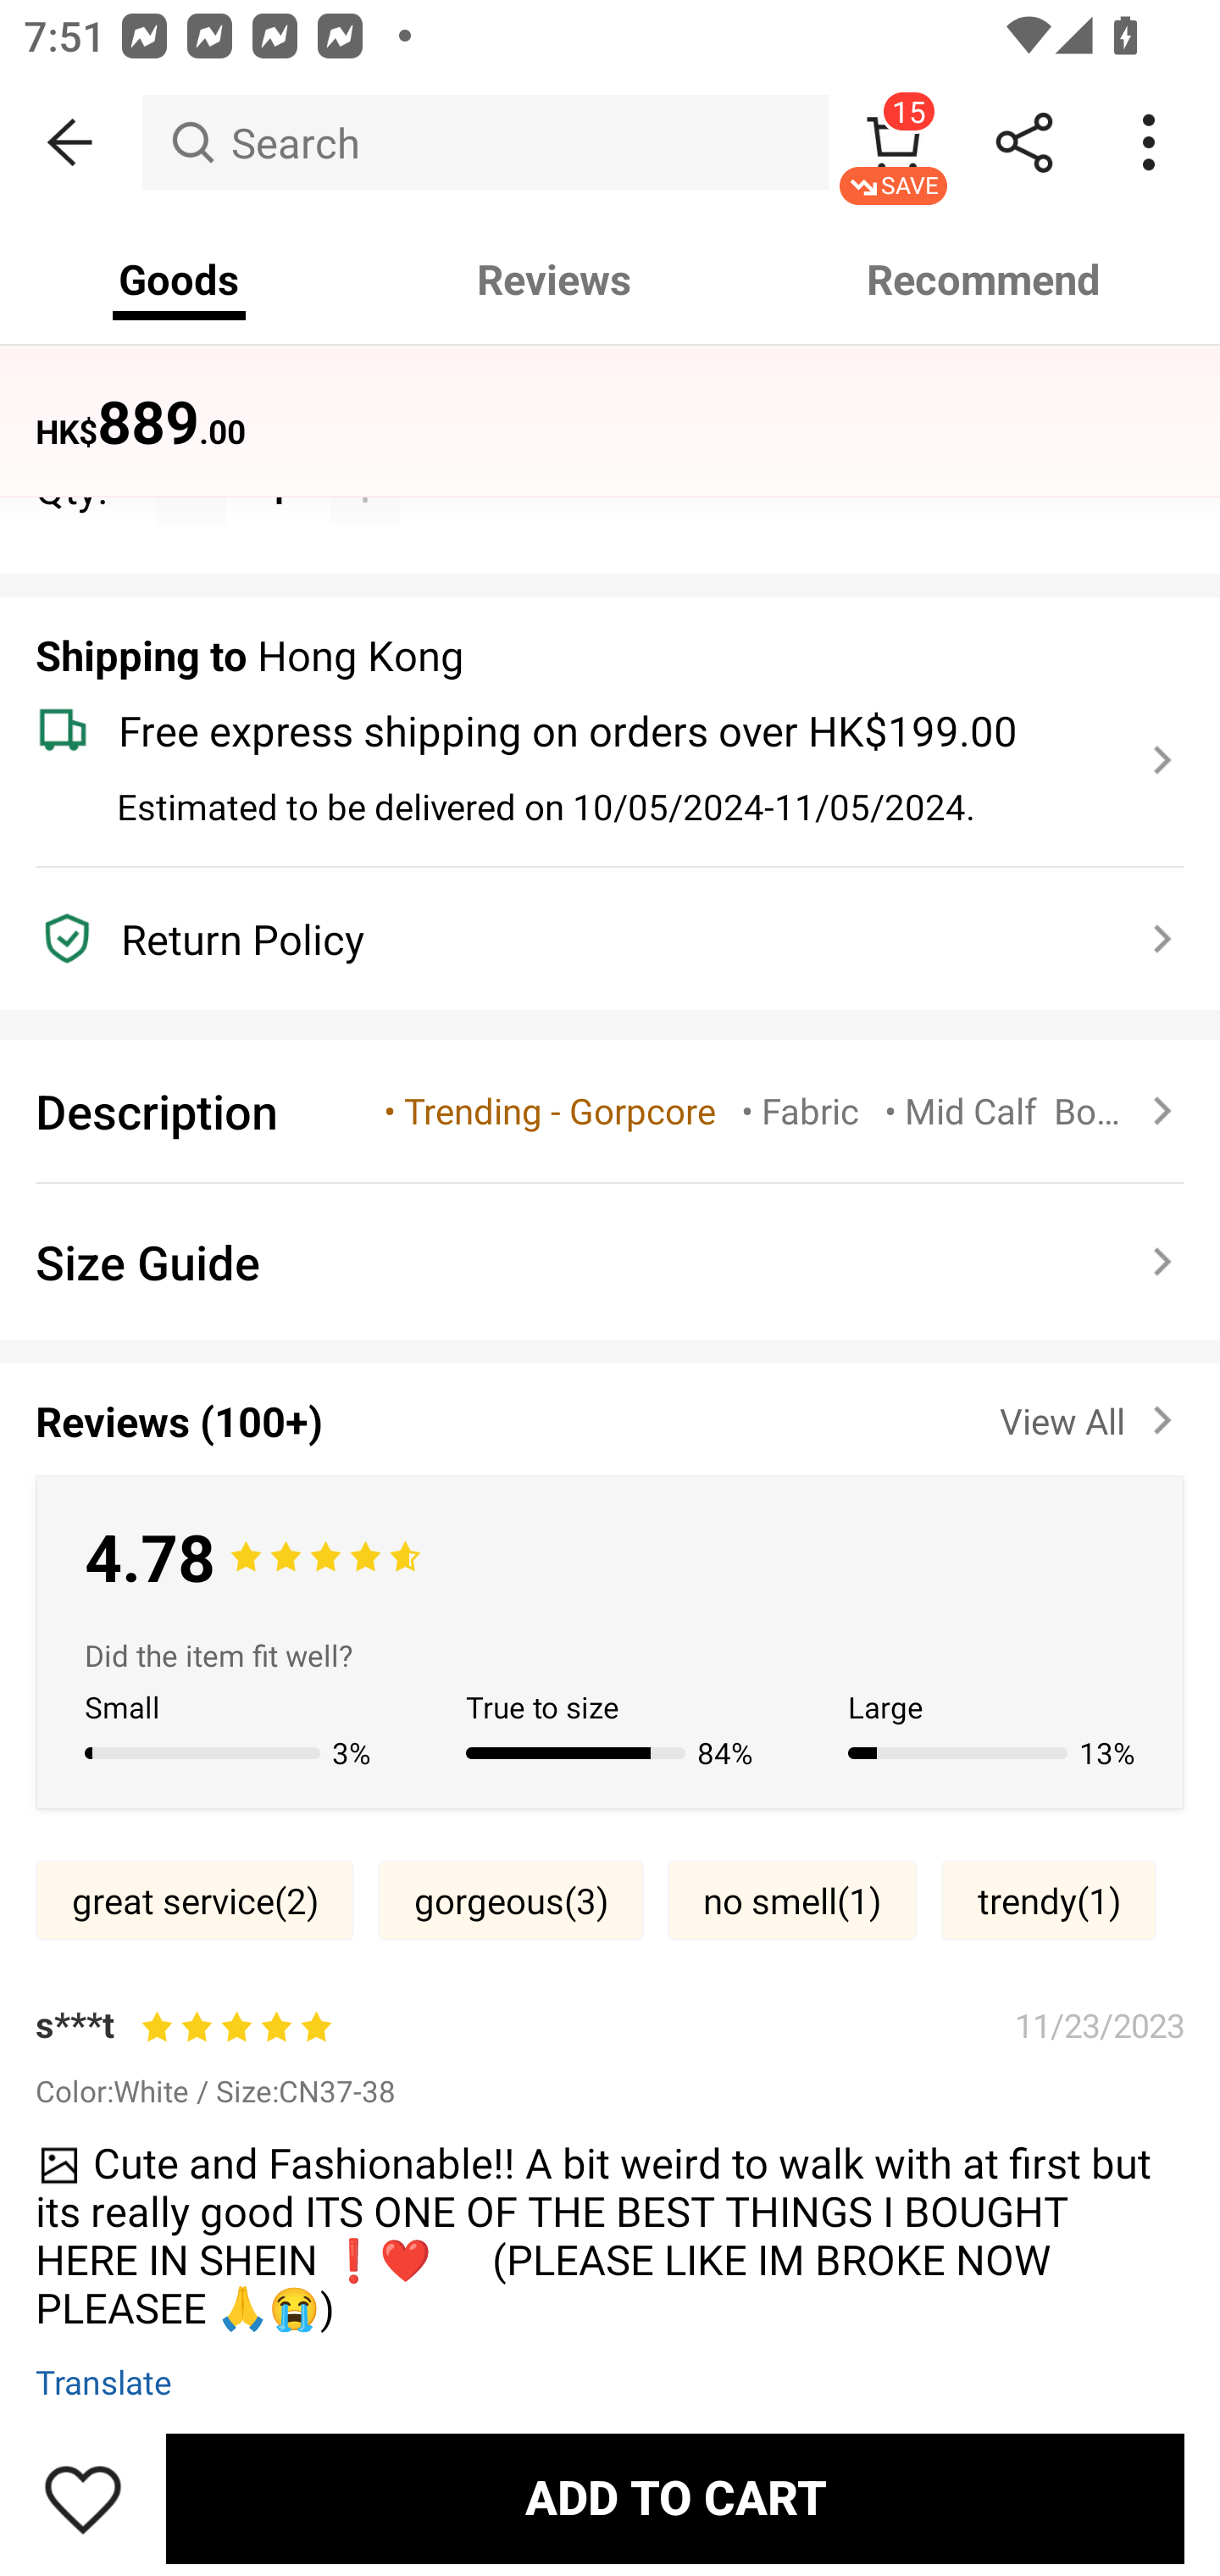  Describe the element at coordinates (791, 1900) in the screenshot. I see `no smell(1)` at that location.